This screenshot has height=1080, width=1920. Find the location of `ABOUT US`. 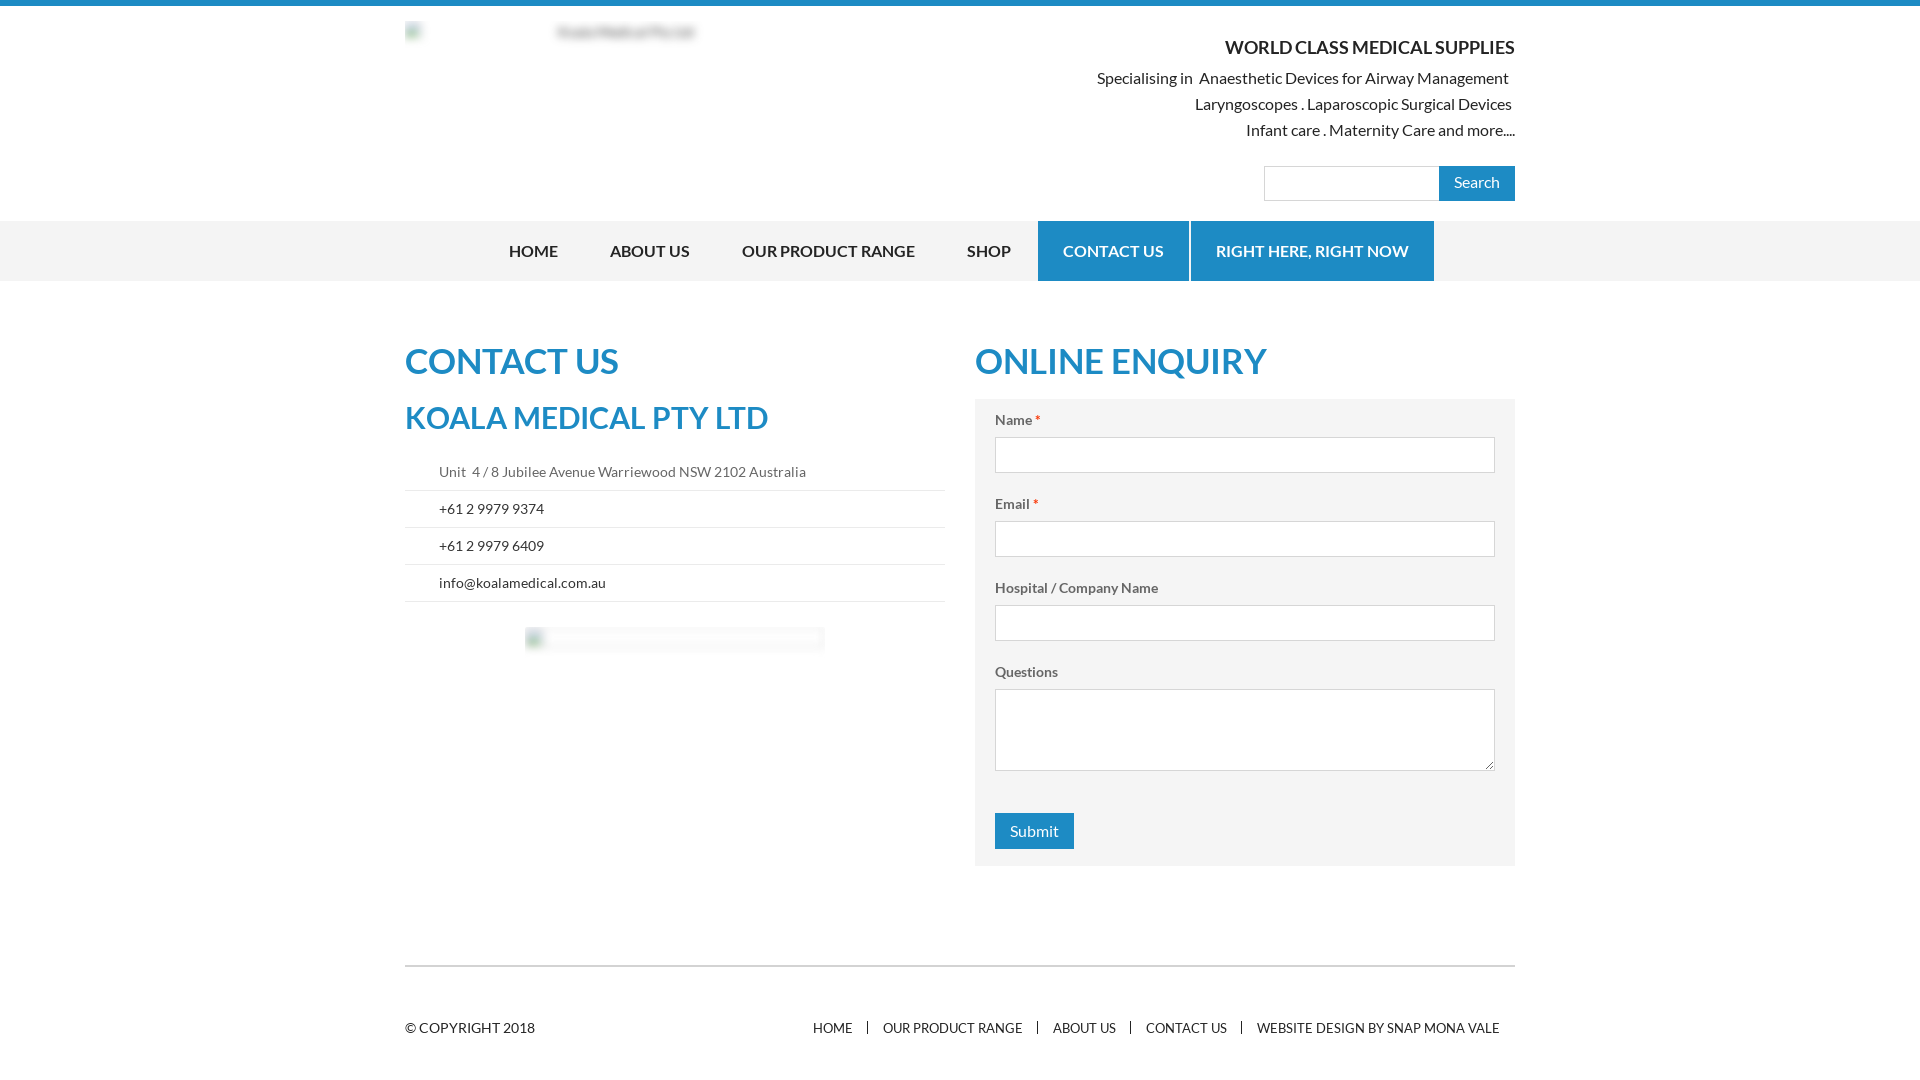

ABOUT US is located at coordinates (1084, 1028).